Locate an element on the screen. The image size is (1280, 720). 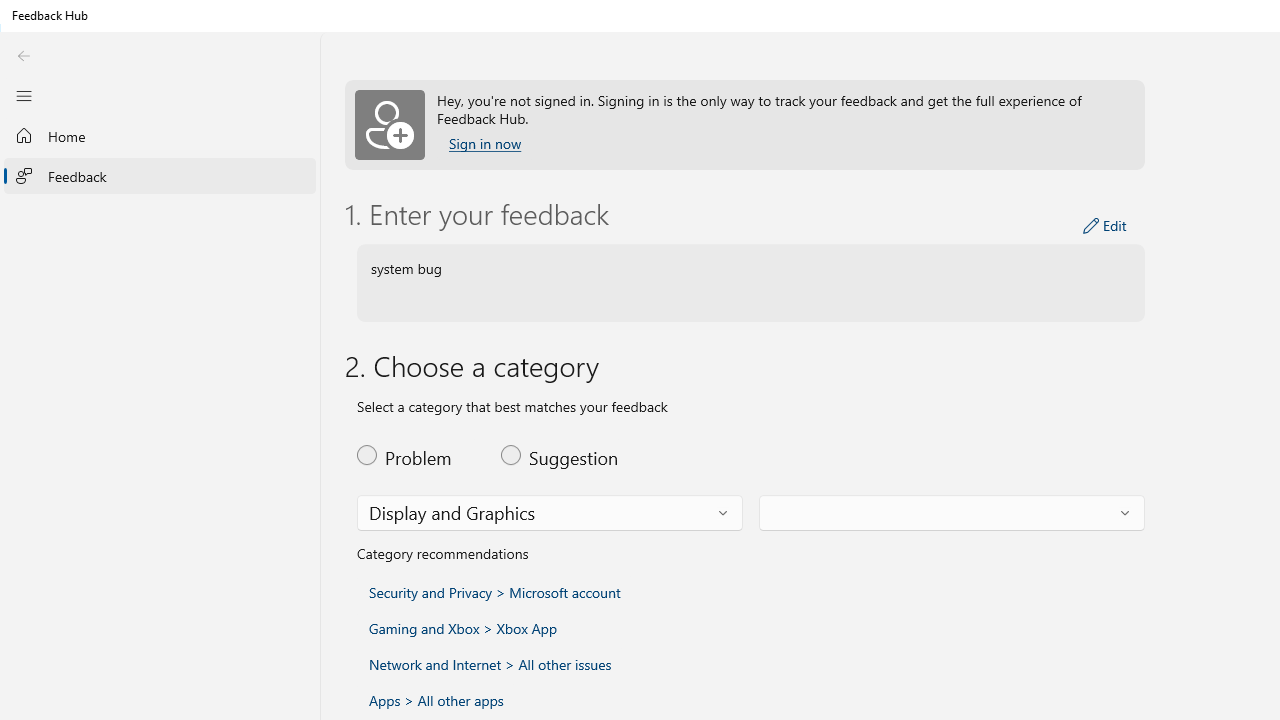
Feedback type, Problem is located at coordinates (417, 454).